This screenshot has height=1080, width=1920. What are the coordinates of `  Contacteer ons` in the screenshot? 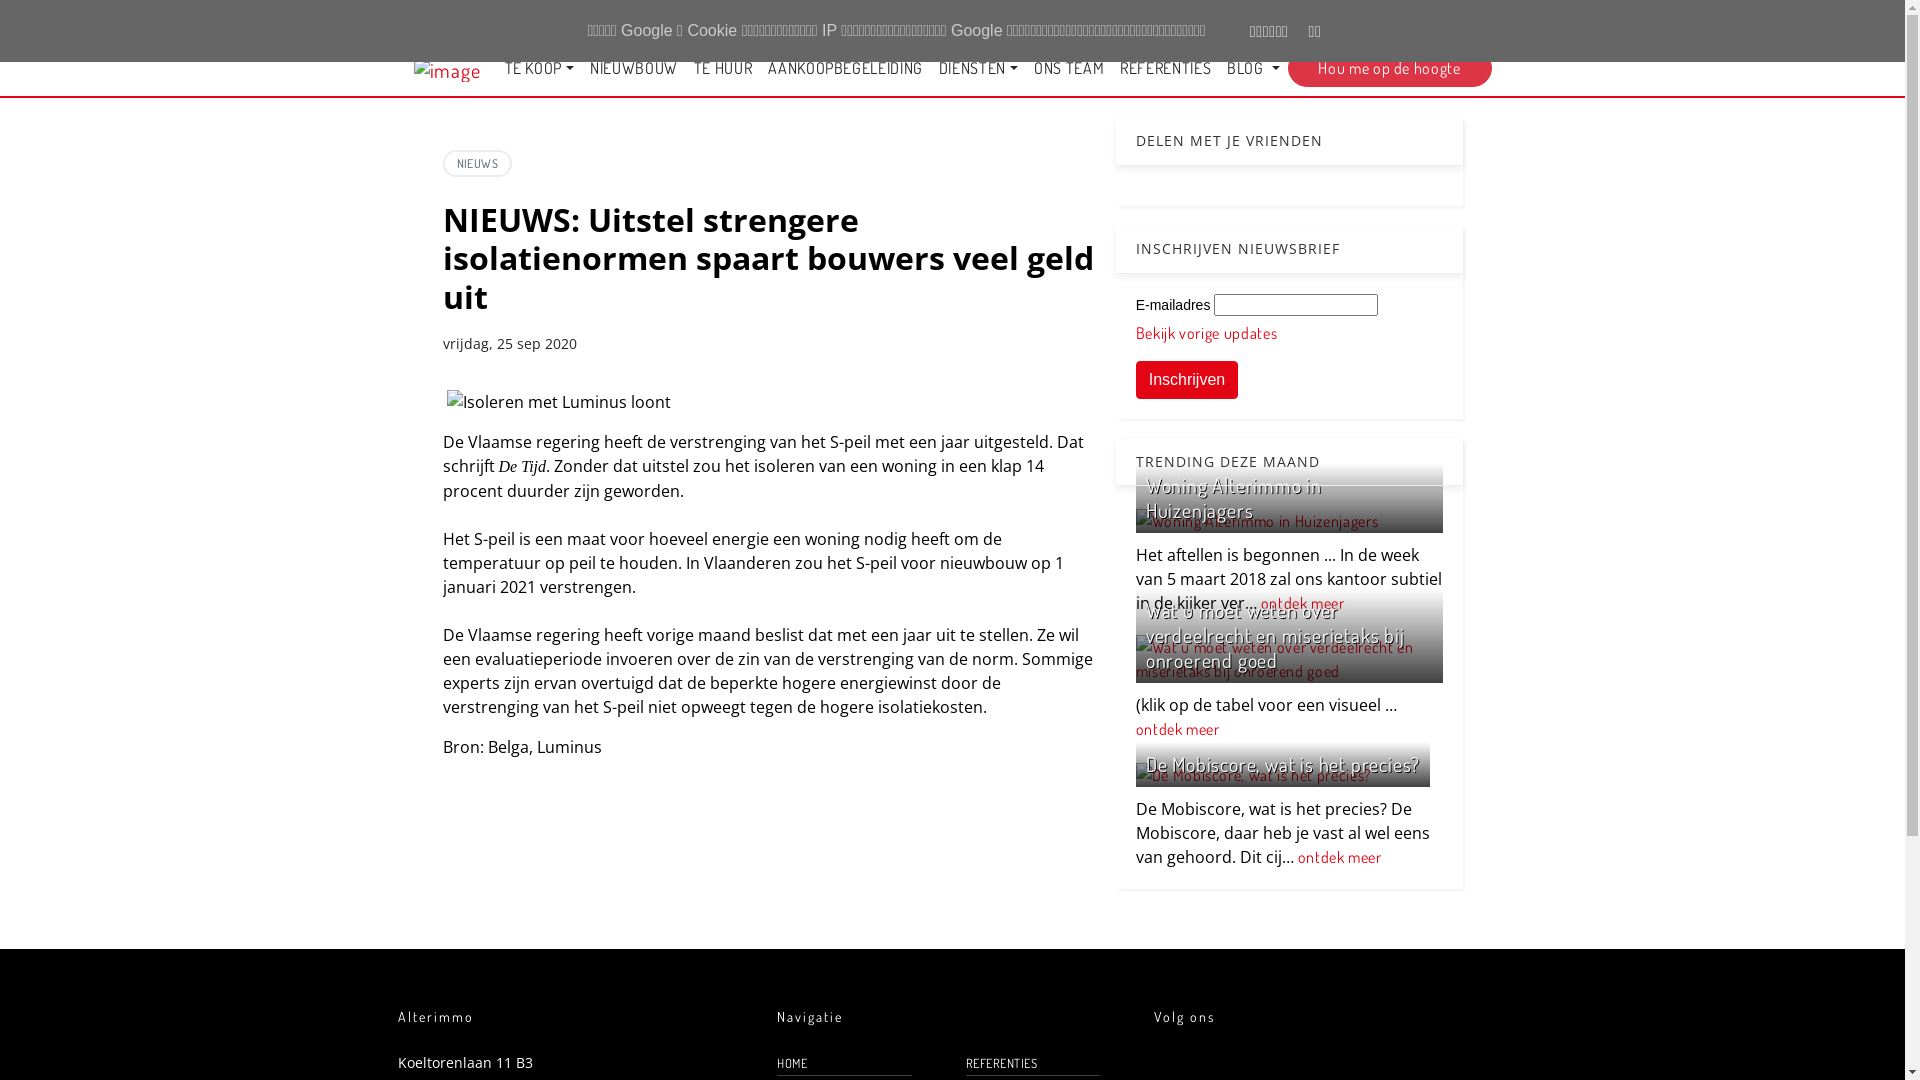 It's located at (1257, 20).